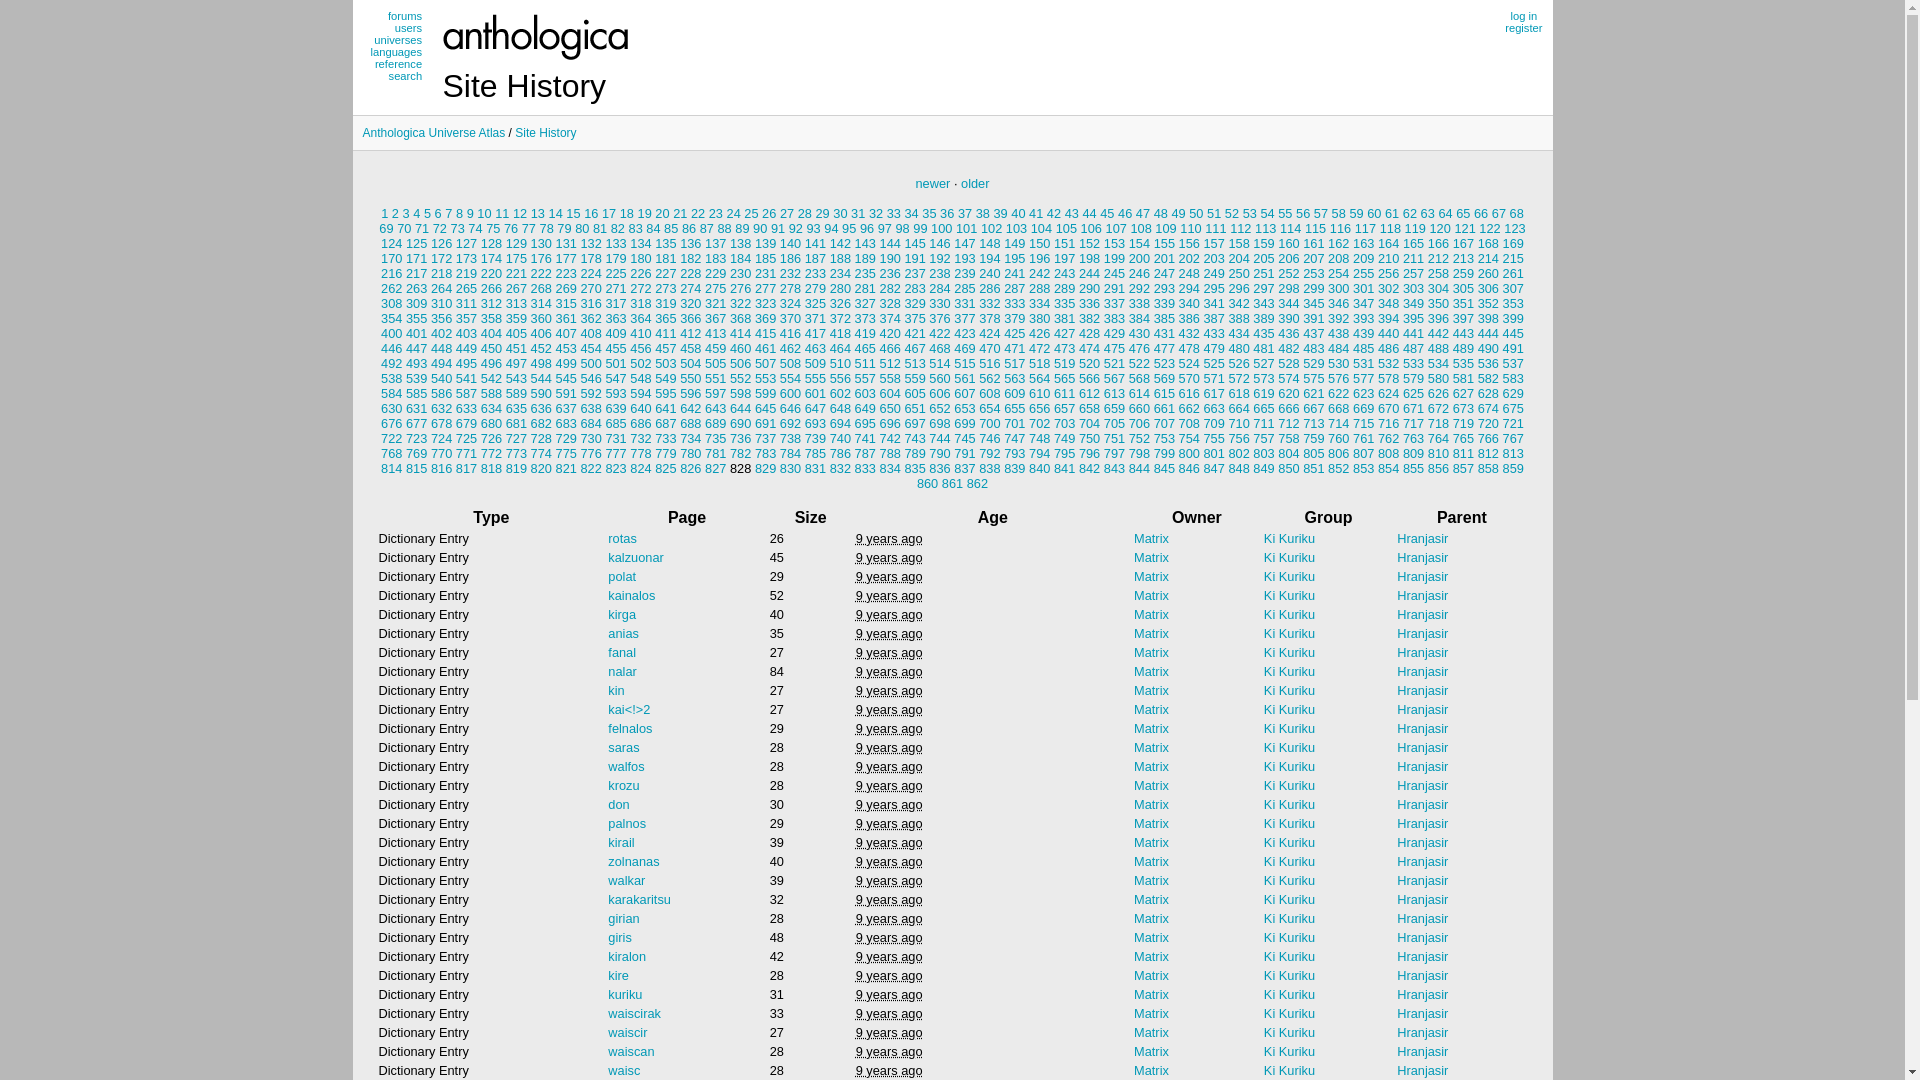 This screenshot has height=1080, width=1920. I want to click on 144, so click(890, 244).